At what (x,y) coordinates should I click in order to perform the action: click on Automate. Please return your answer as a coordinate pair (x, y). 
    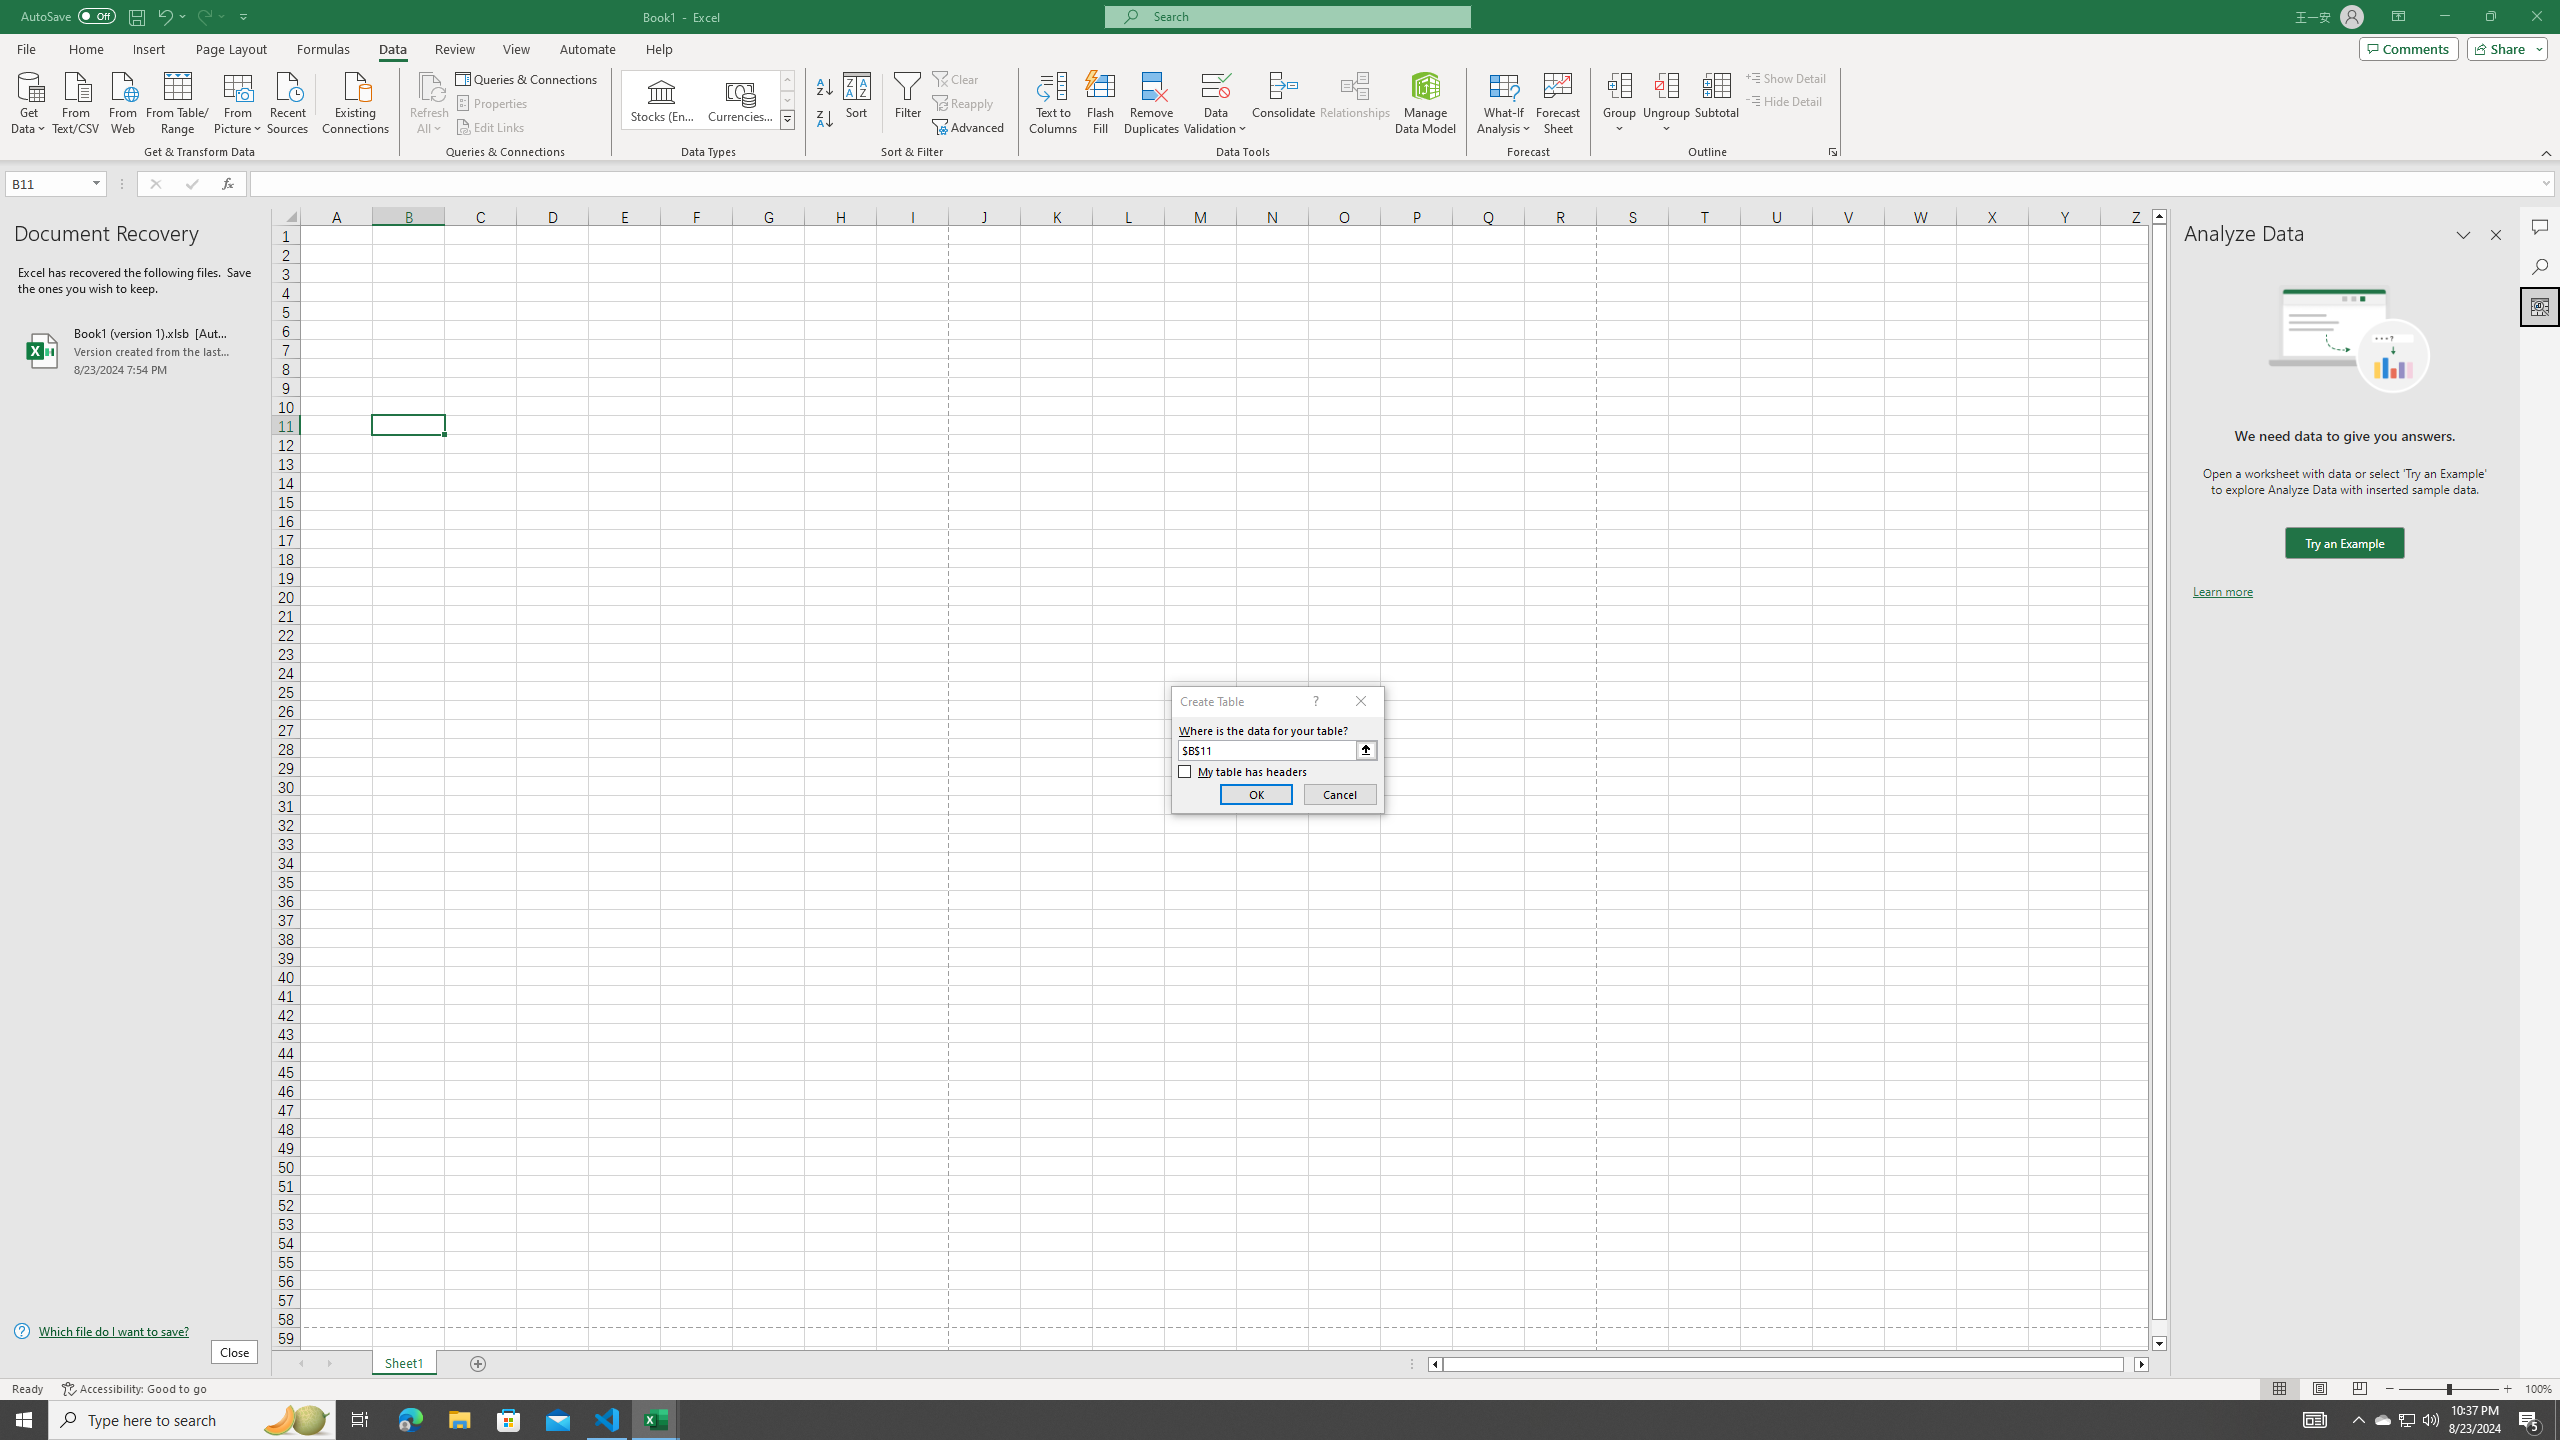
    Looking at the image, I should click on (588, 49).